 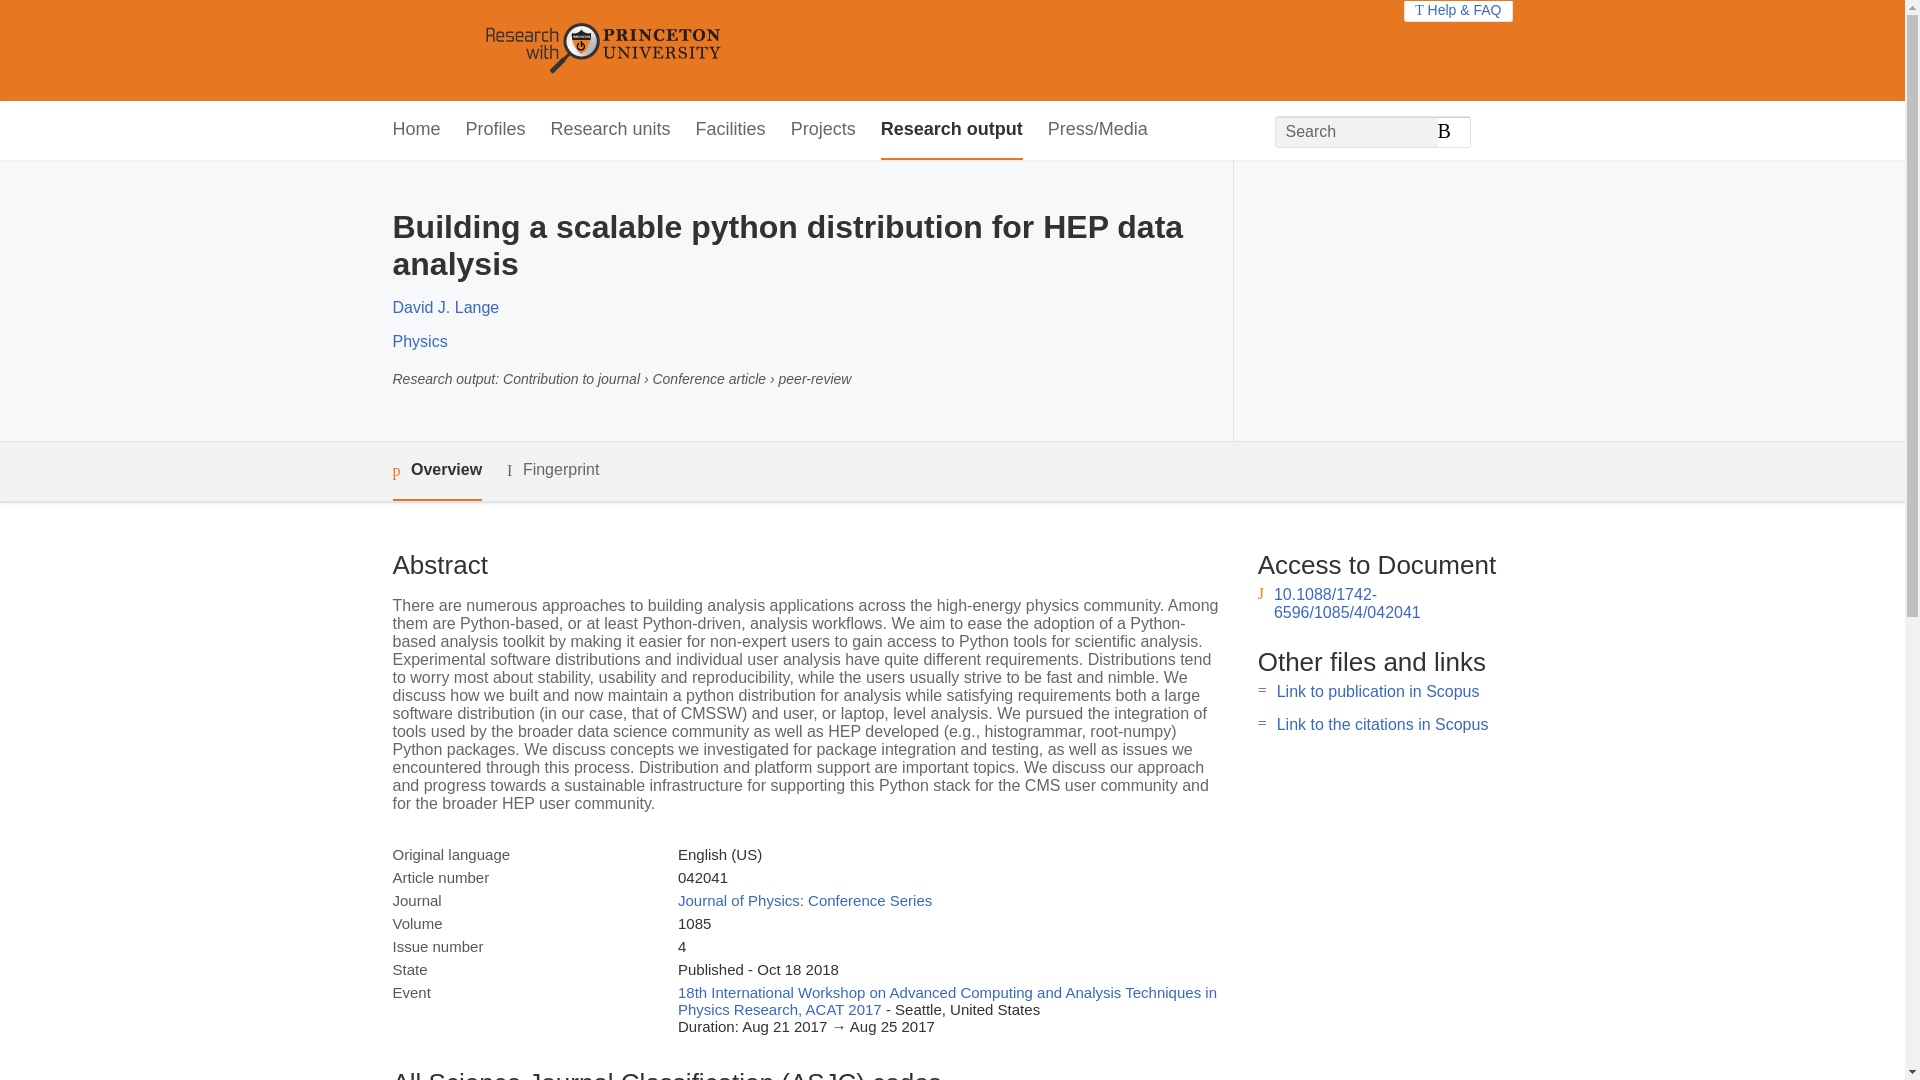 I want to click on Journal of Physics: Conference Series, so click(x=804, y=900).